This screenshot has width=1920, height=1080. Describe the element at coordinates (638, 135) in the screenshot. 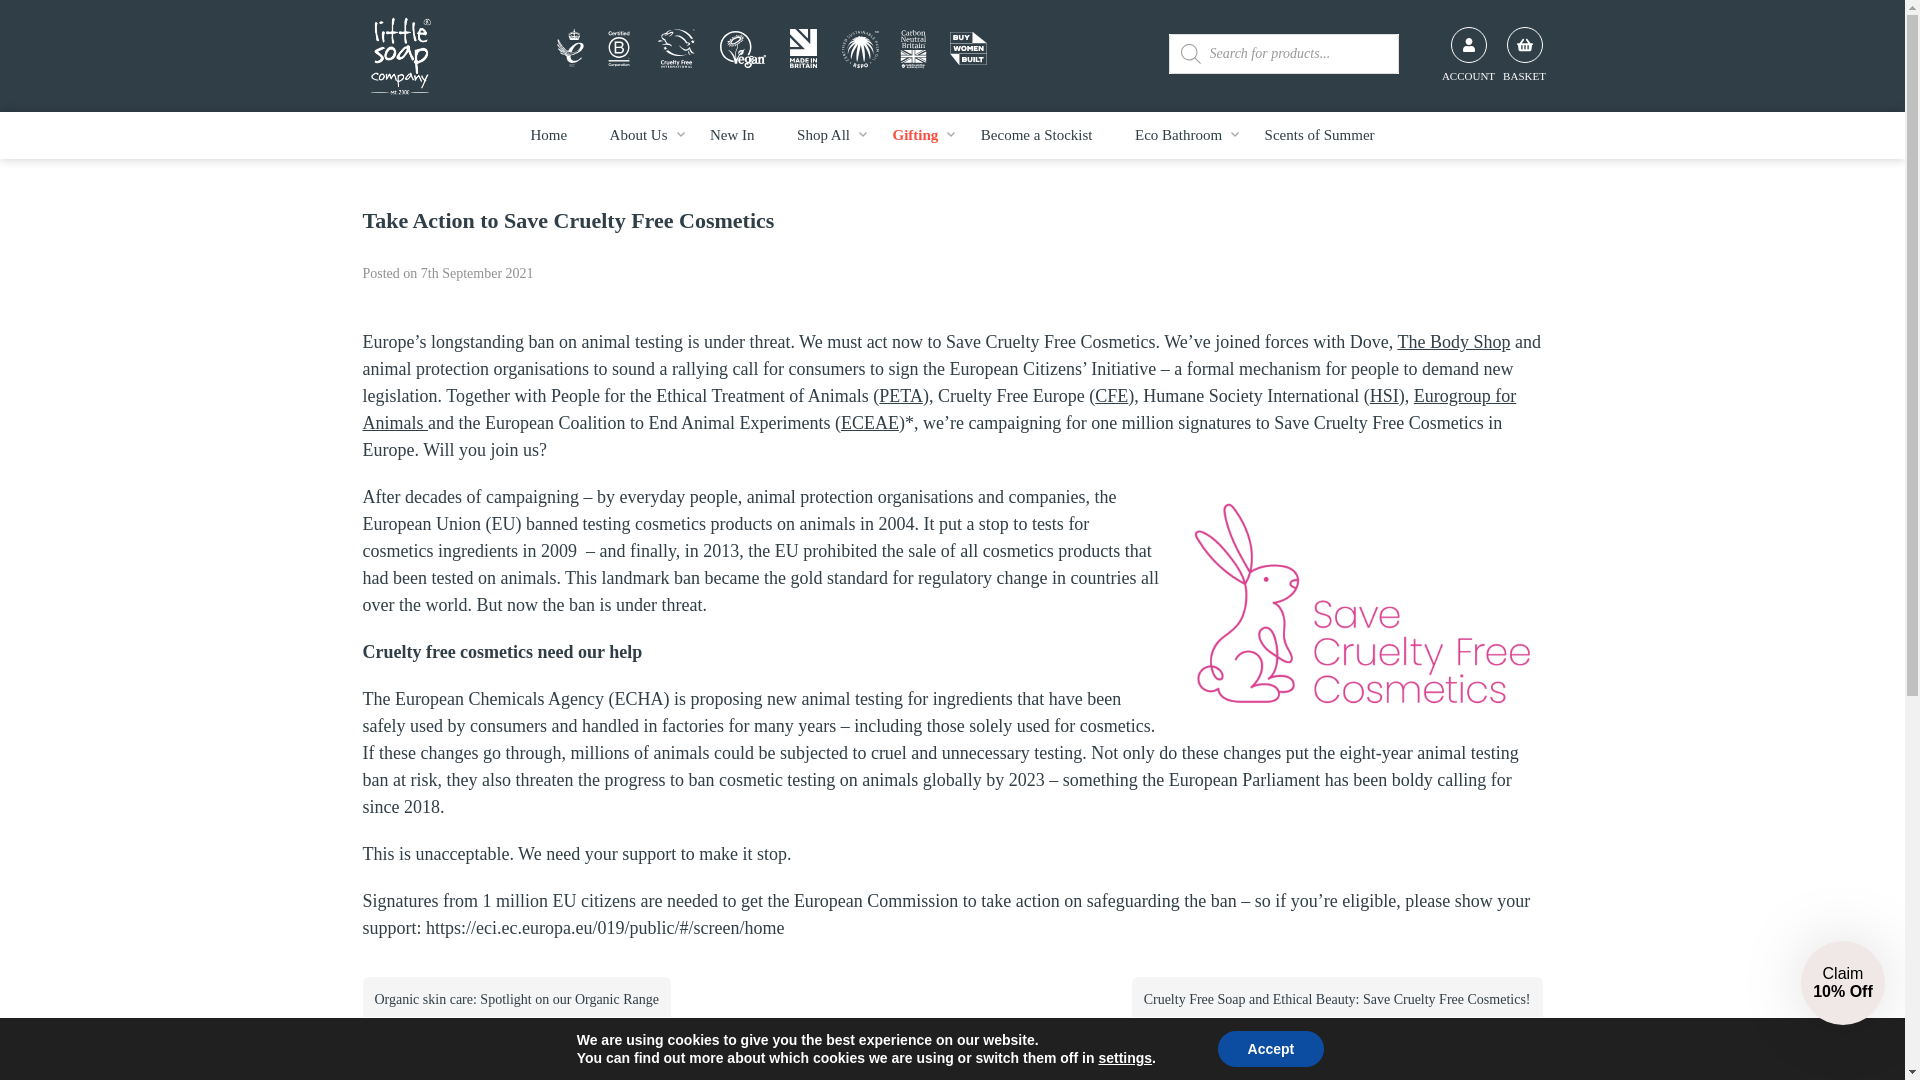

I see `About Us` at that location.